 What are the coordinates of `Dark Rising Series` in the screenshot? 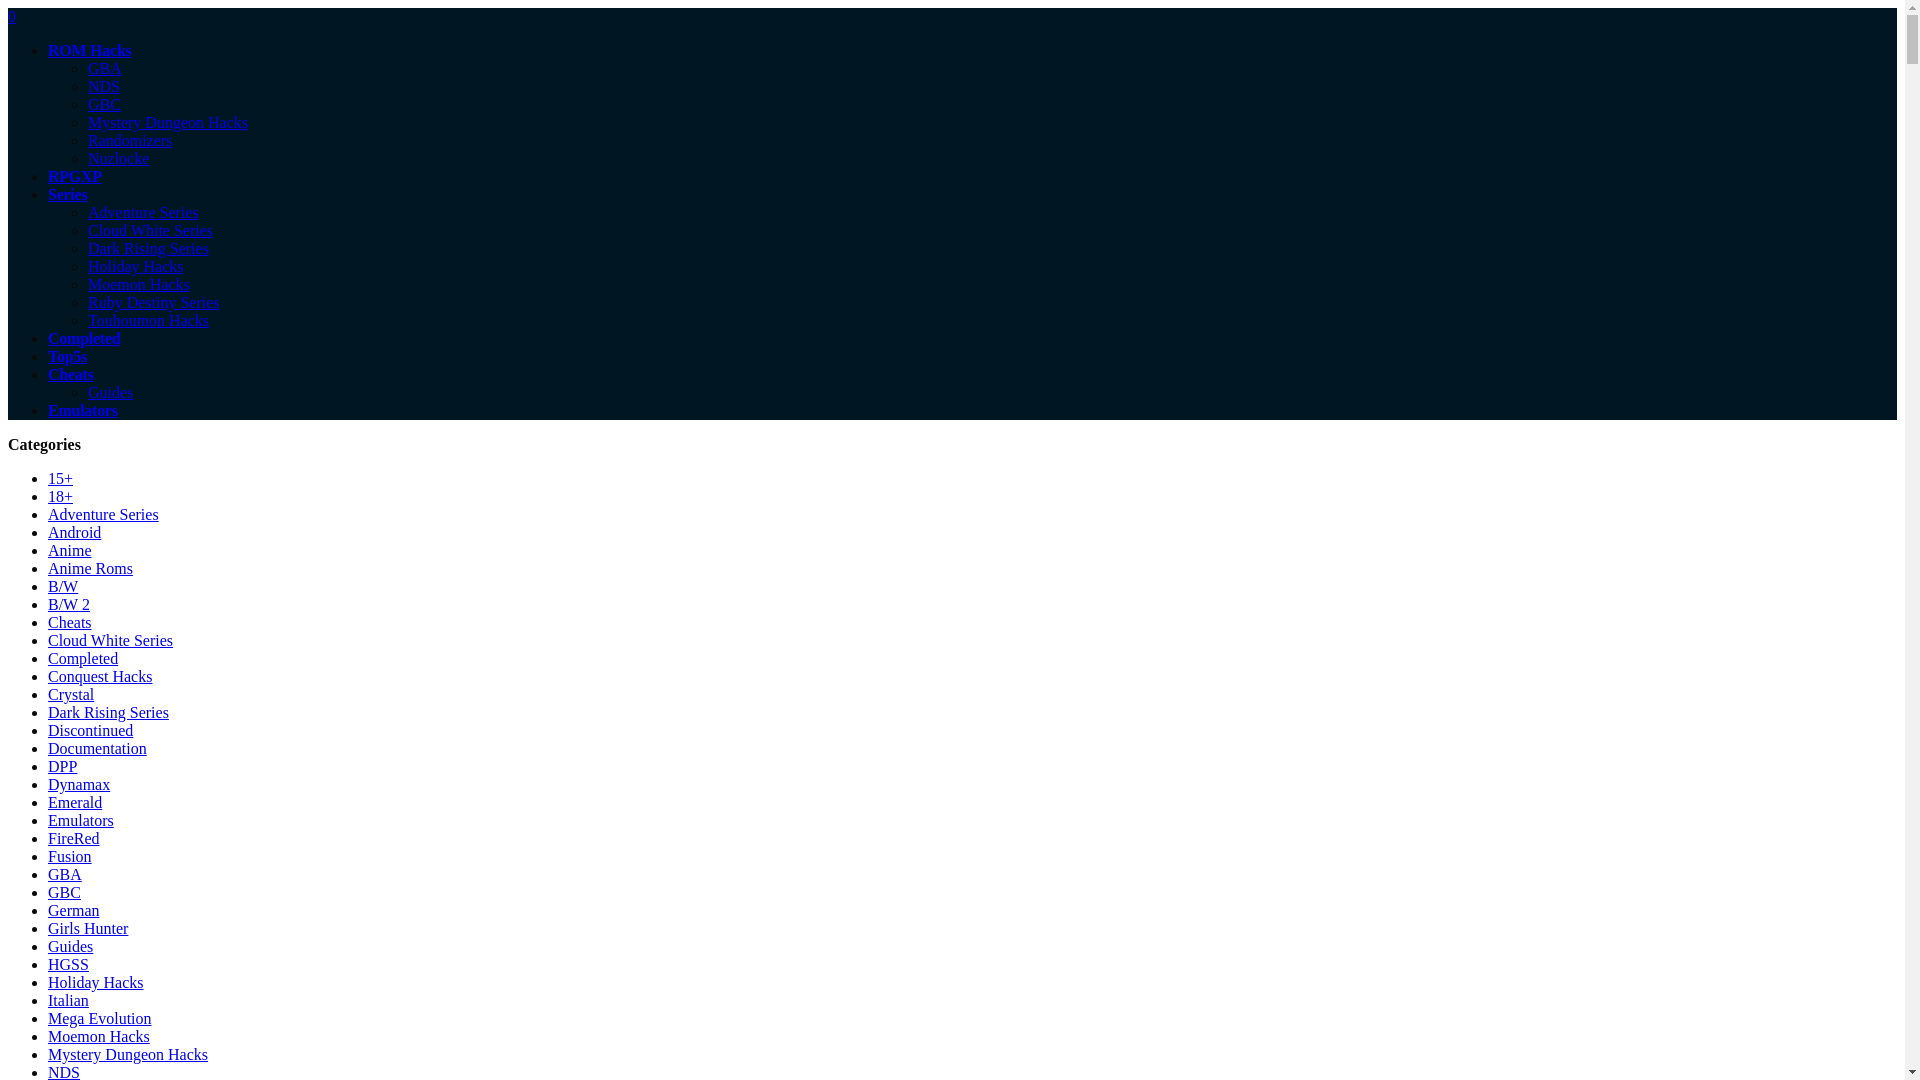 It's located at (148, 248).